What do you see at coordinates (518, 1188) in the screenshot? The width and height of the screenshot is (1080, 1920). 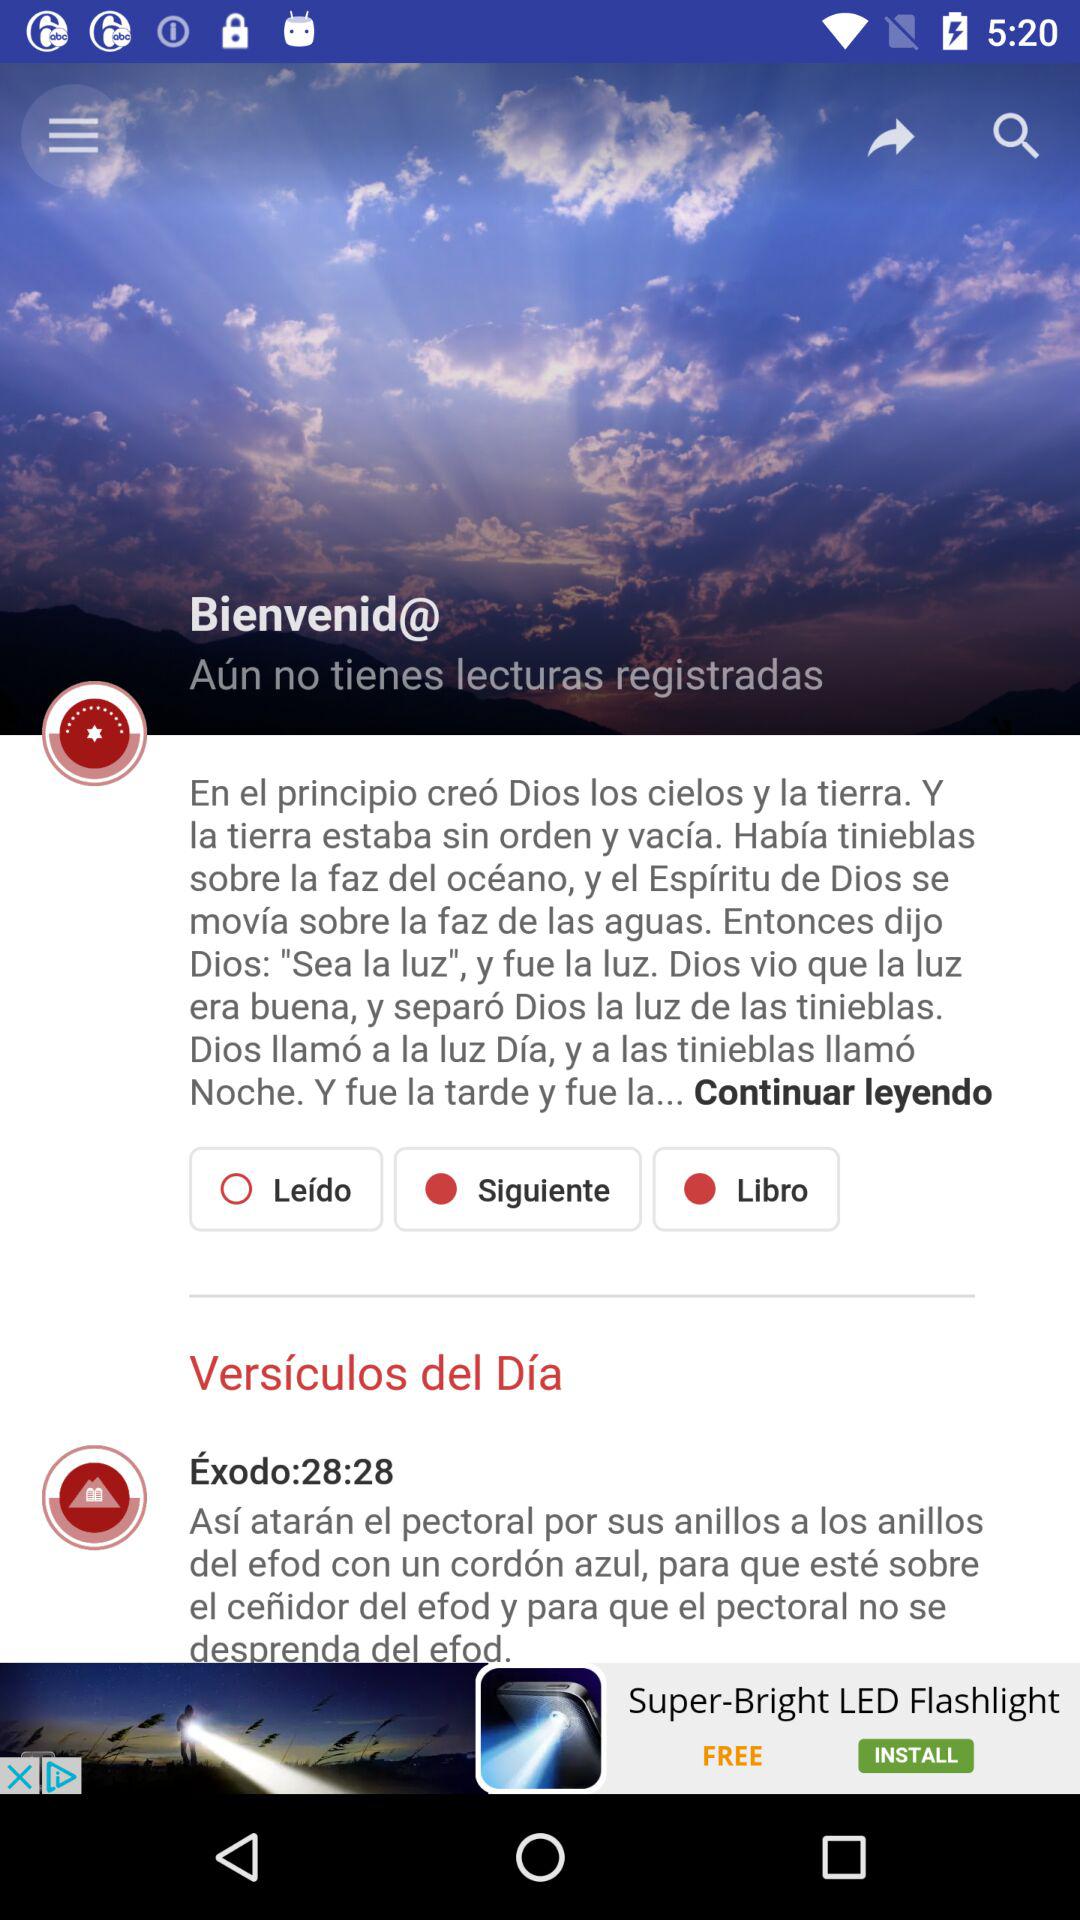 I see `tap icon below en el principio item` at bounding box center [518, 1188].